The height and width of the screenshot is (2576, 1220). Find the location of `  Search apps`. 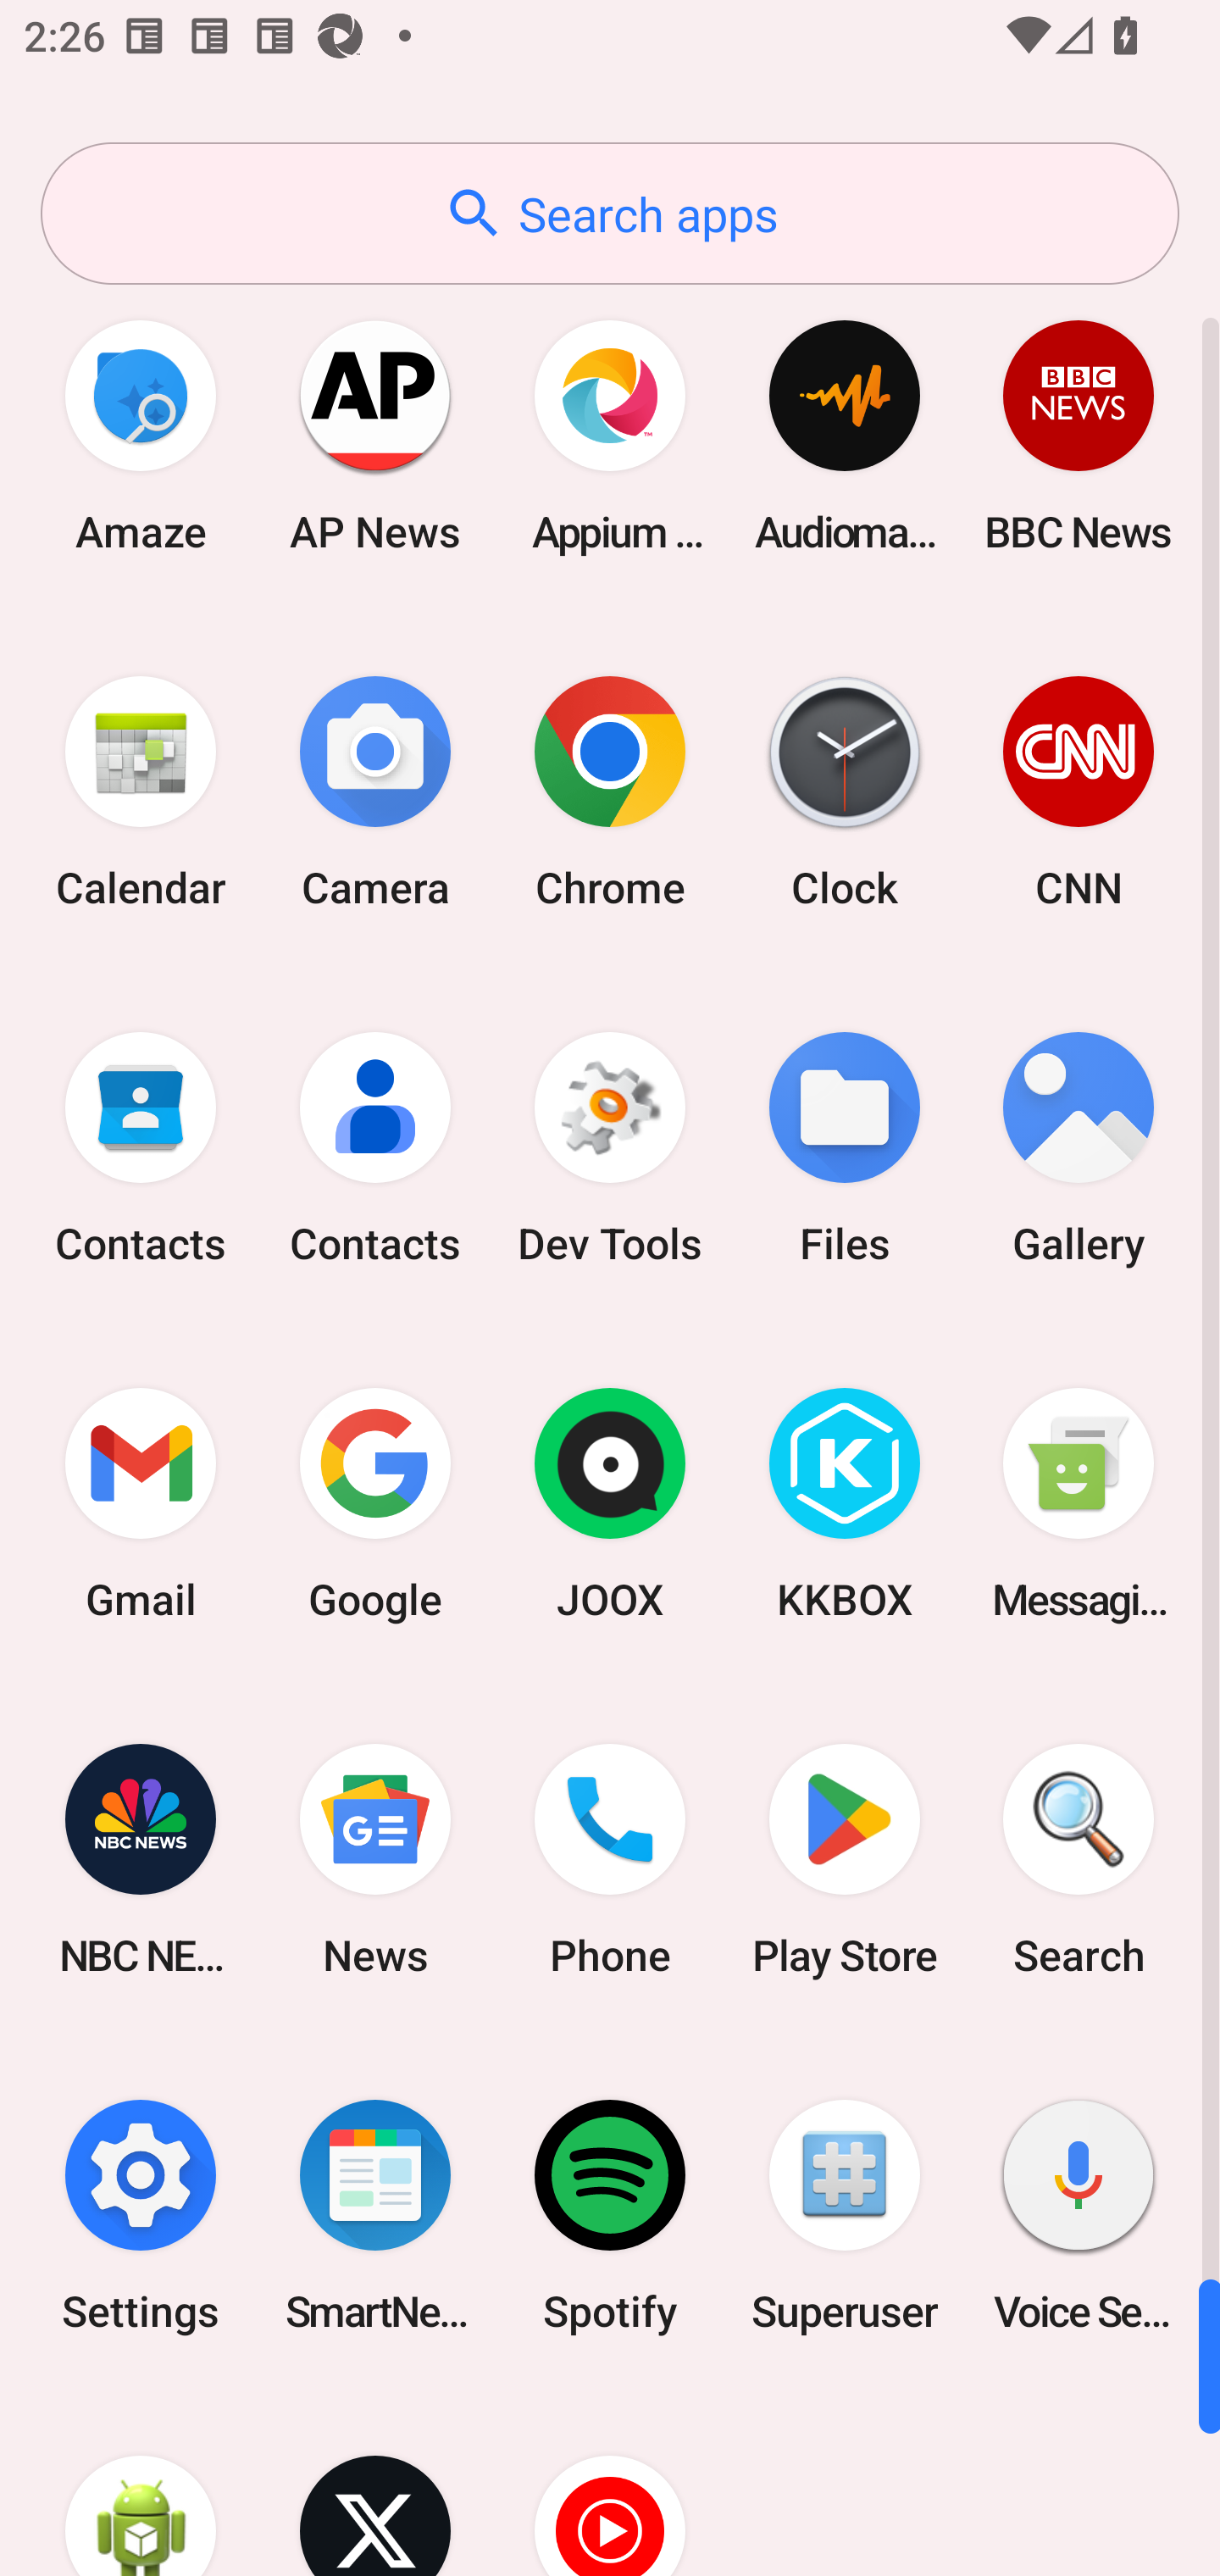

  Search apps is located at coordinates (610, 214).